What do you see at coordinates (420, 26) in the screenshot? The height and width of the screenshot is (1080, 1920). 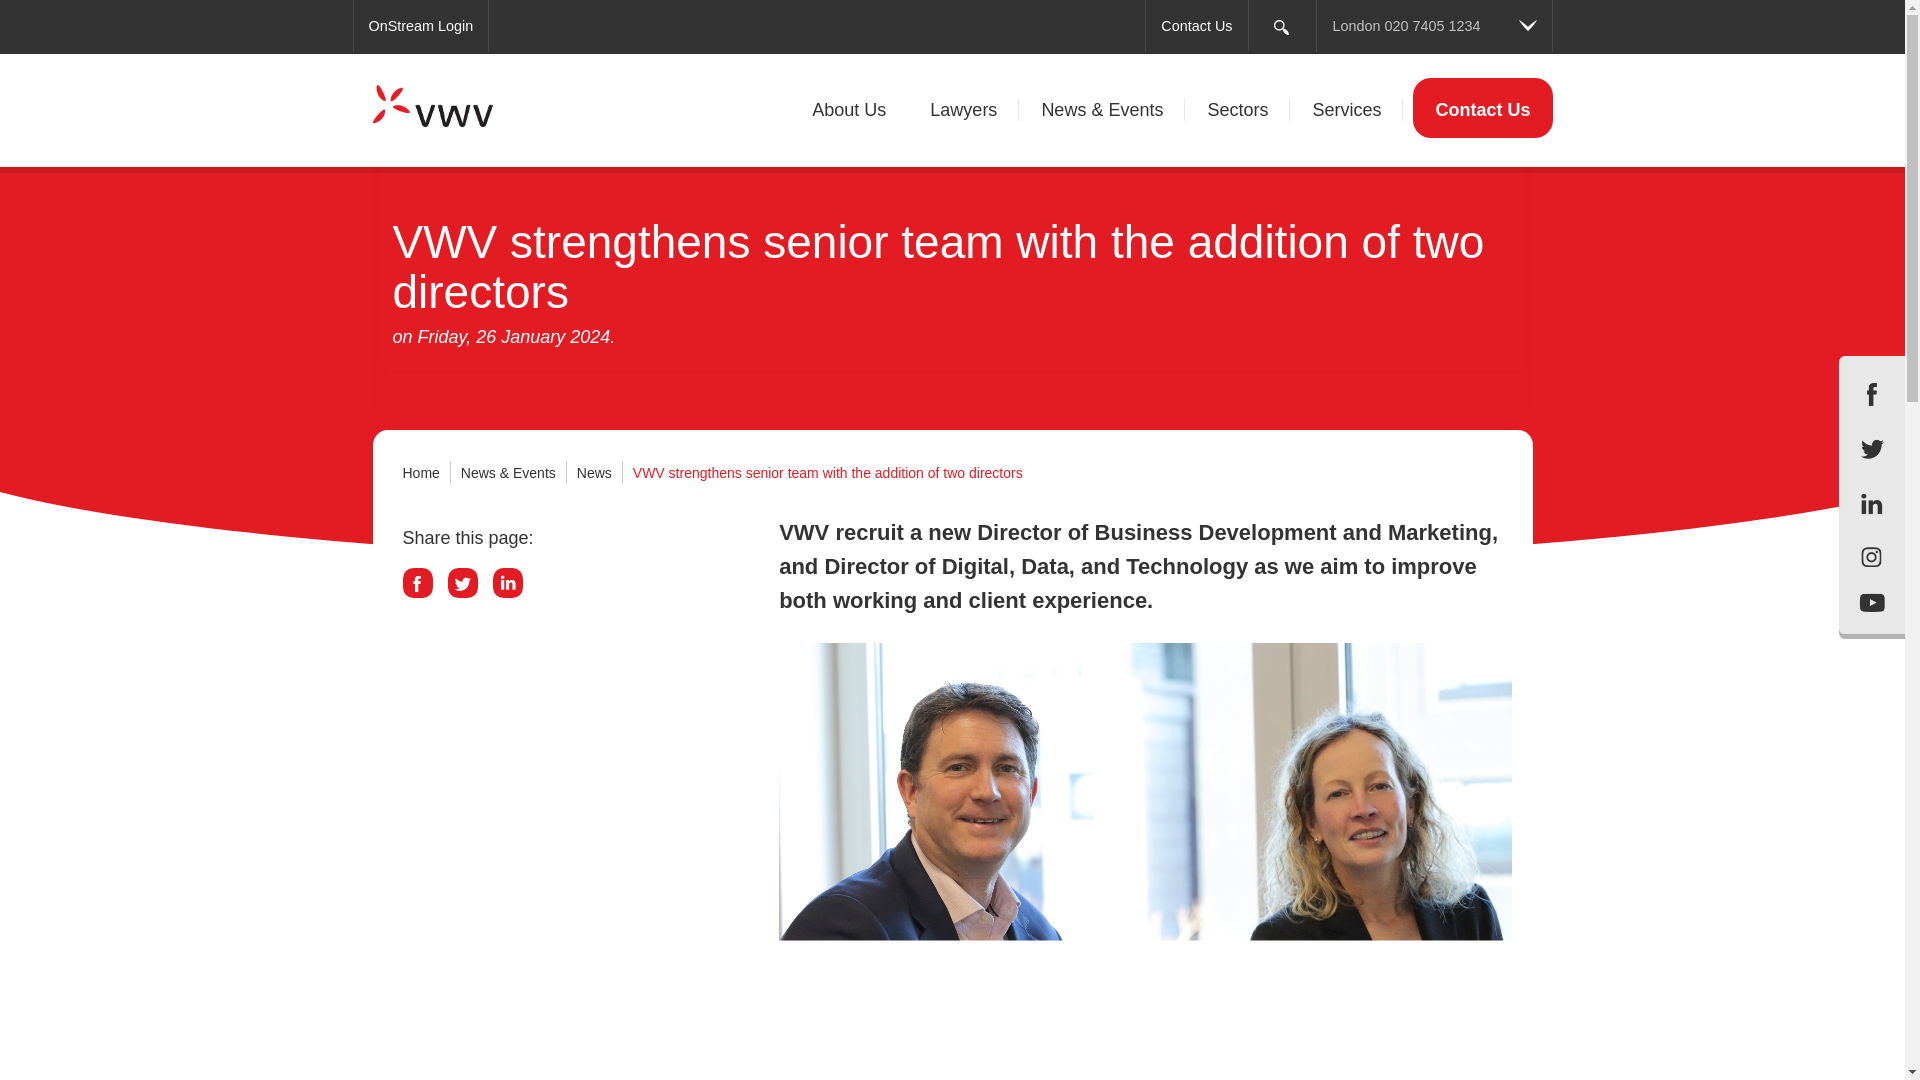 I see `OnStream Login` at bounding box center [420, 26].